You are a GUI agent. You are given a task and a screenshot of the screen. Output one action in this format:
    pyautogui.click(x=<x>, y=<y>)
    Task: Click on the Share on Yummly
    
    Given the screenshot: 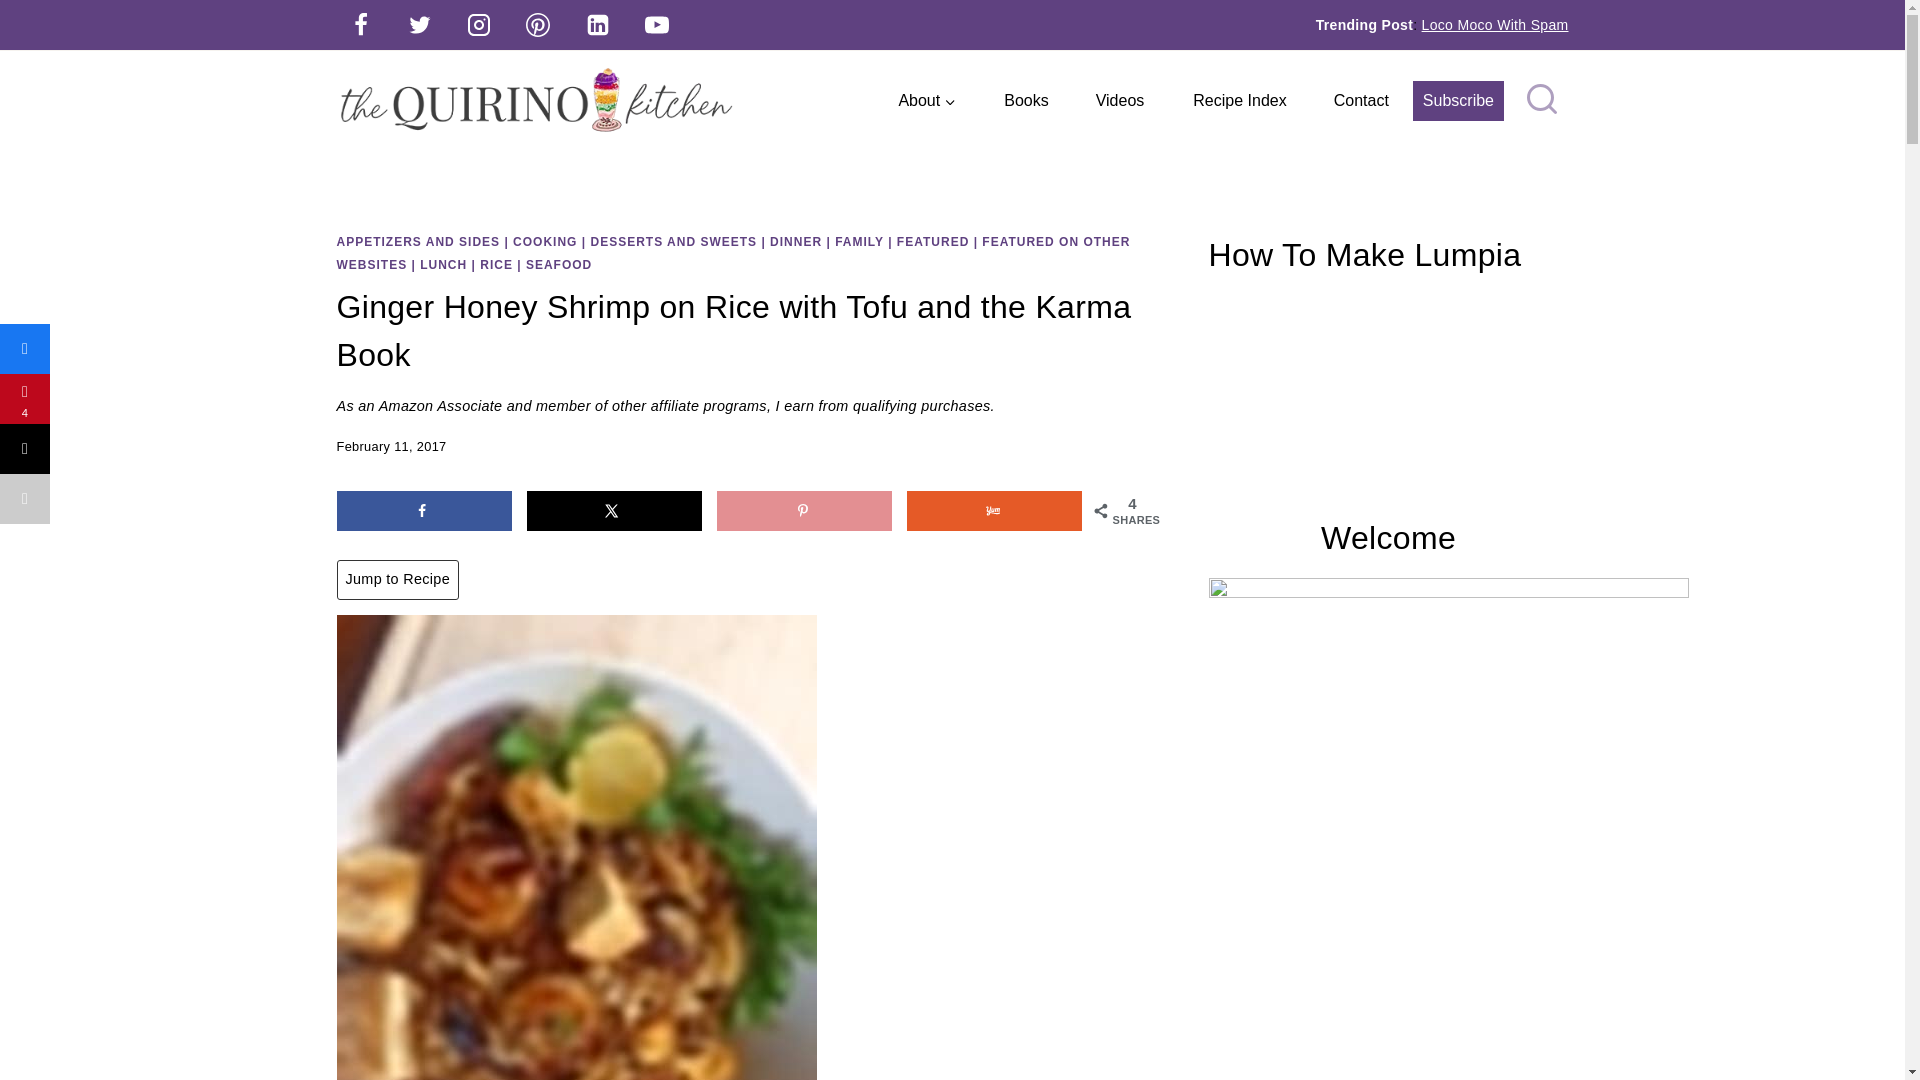 What is the action you would take?
    pyautogui.click(x=994, y=511)
    